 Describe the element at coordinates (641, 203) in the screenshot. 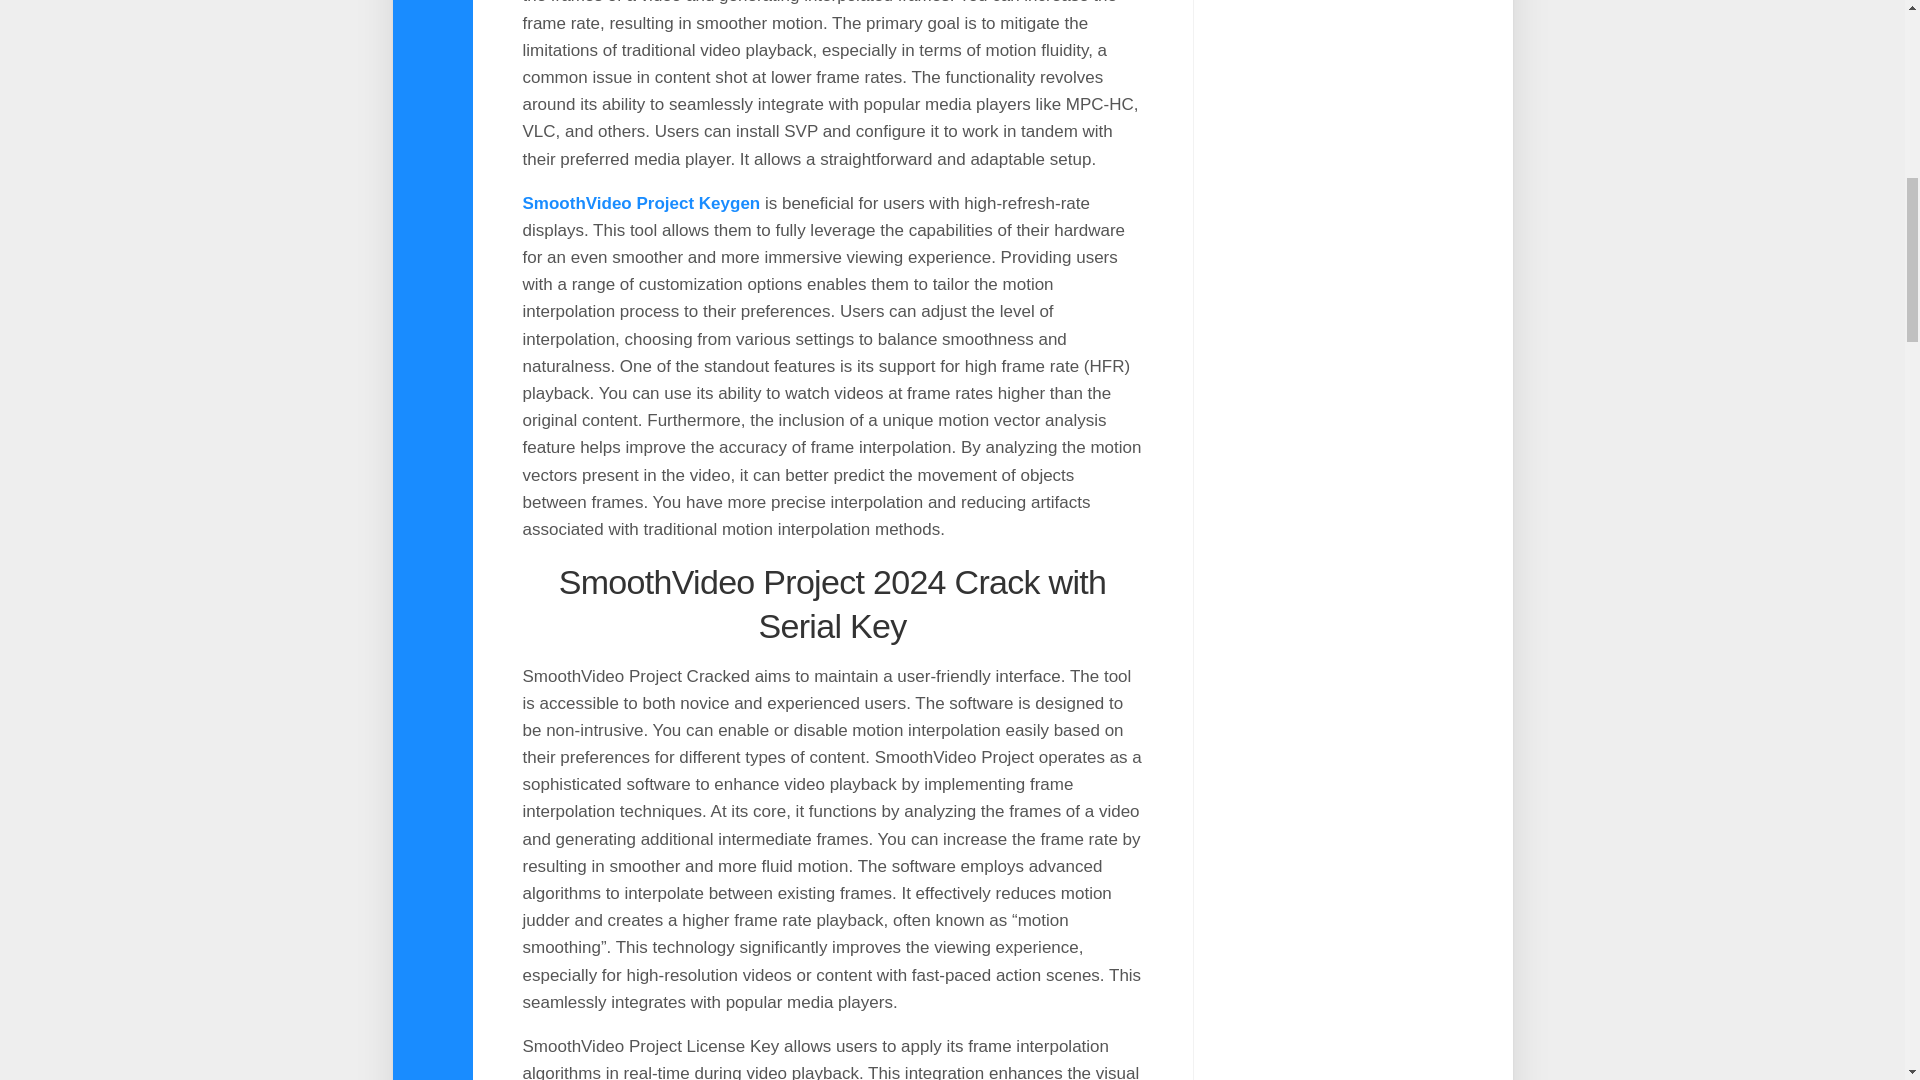

I see `SmoothVideo Project Keygen` at that location.